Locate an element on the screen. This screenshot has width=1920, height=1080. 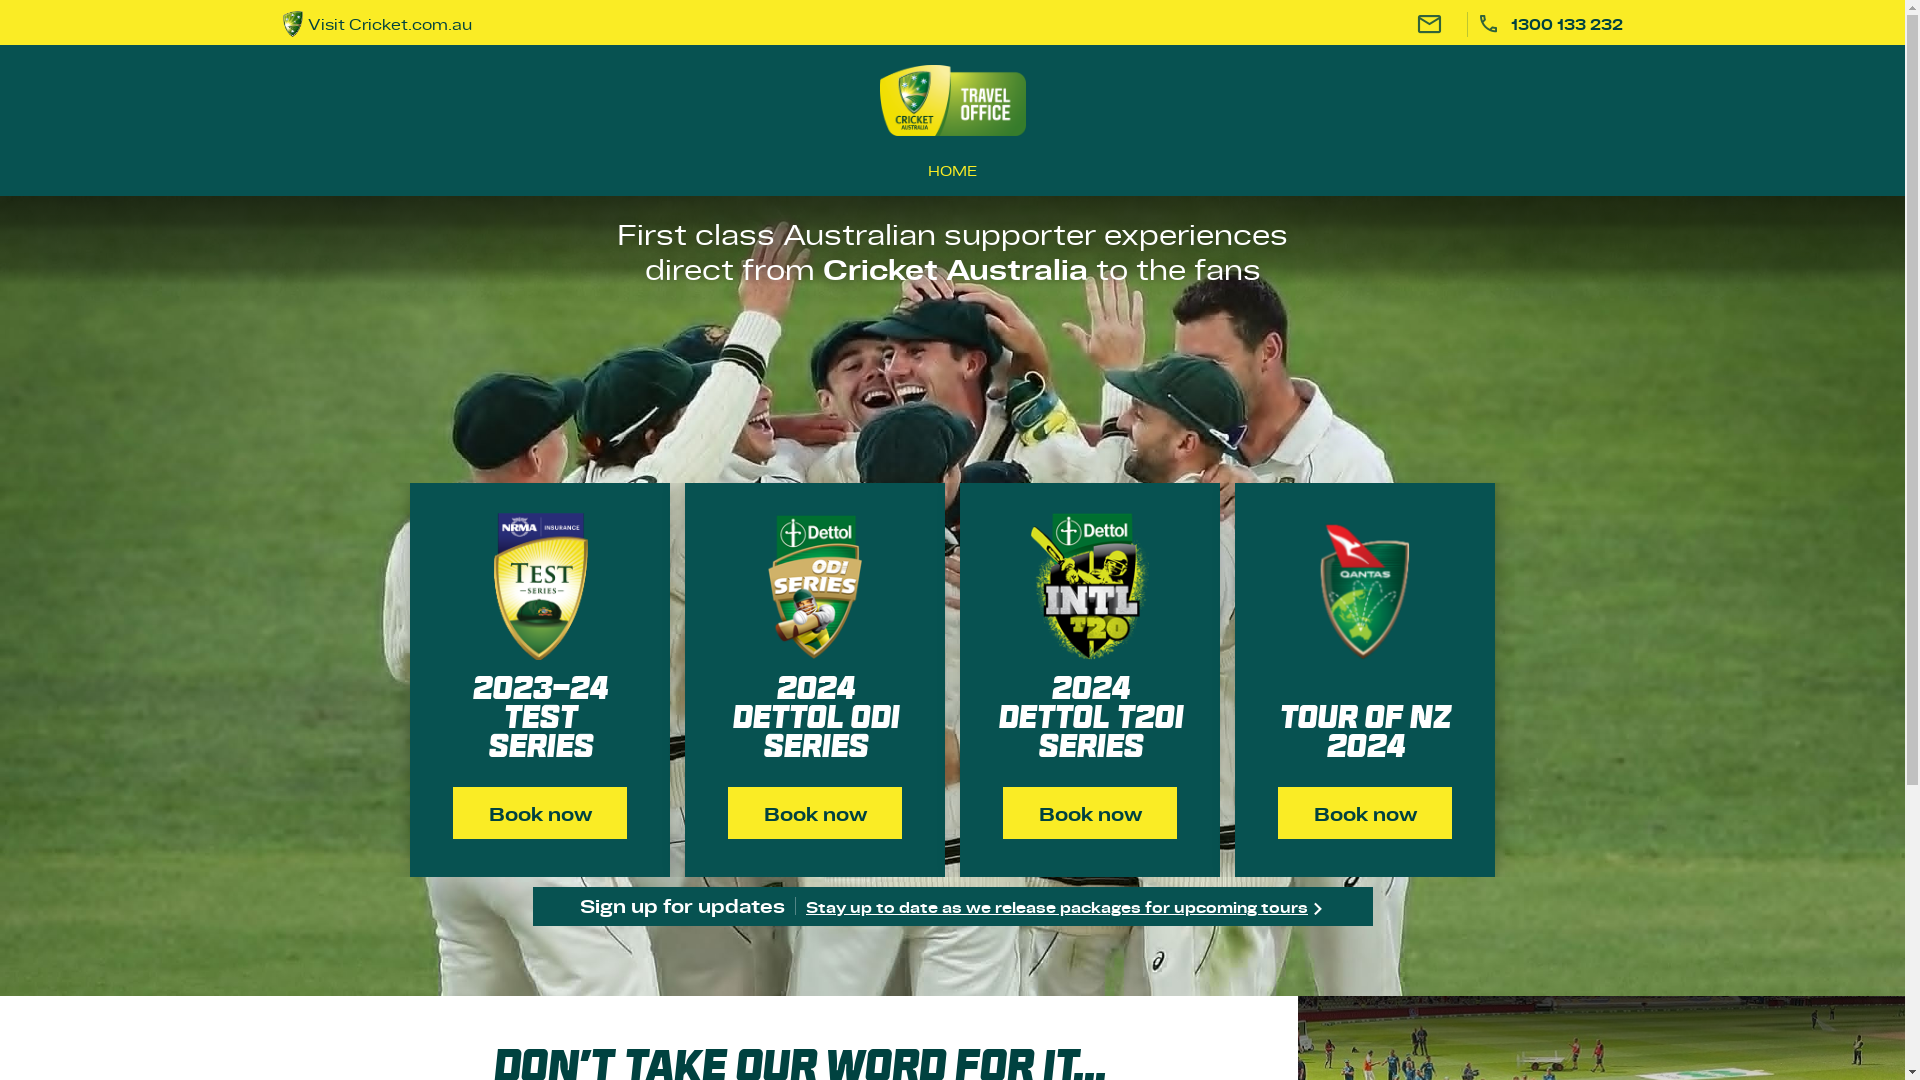
Visit Cricket.com.au is located at coordinates (506, 24).